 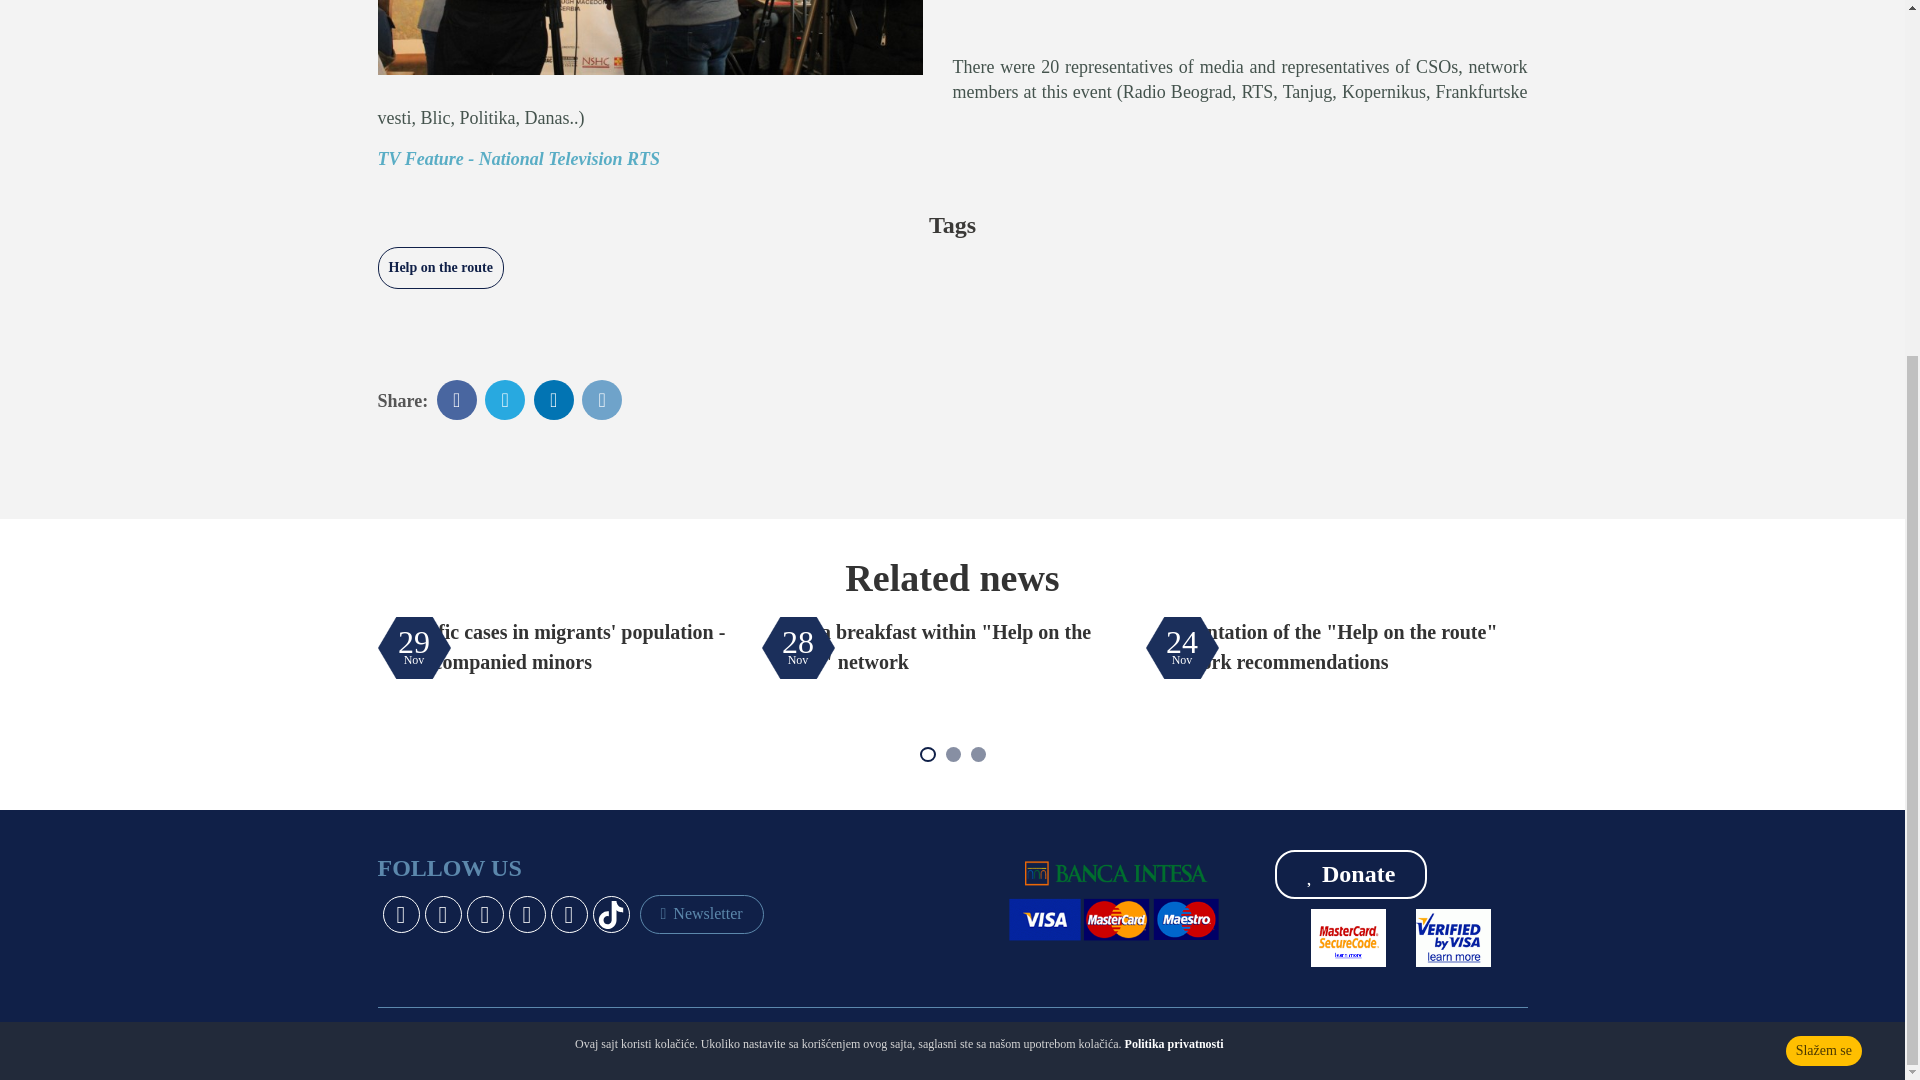 I want to click on TV Feature - National Television RTS, so click(x=519, y=158).